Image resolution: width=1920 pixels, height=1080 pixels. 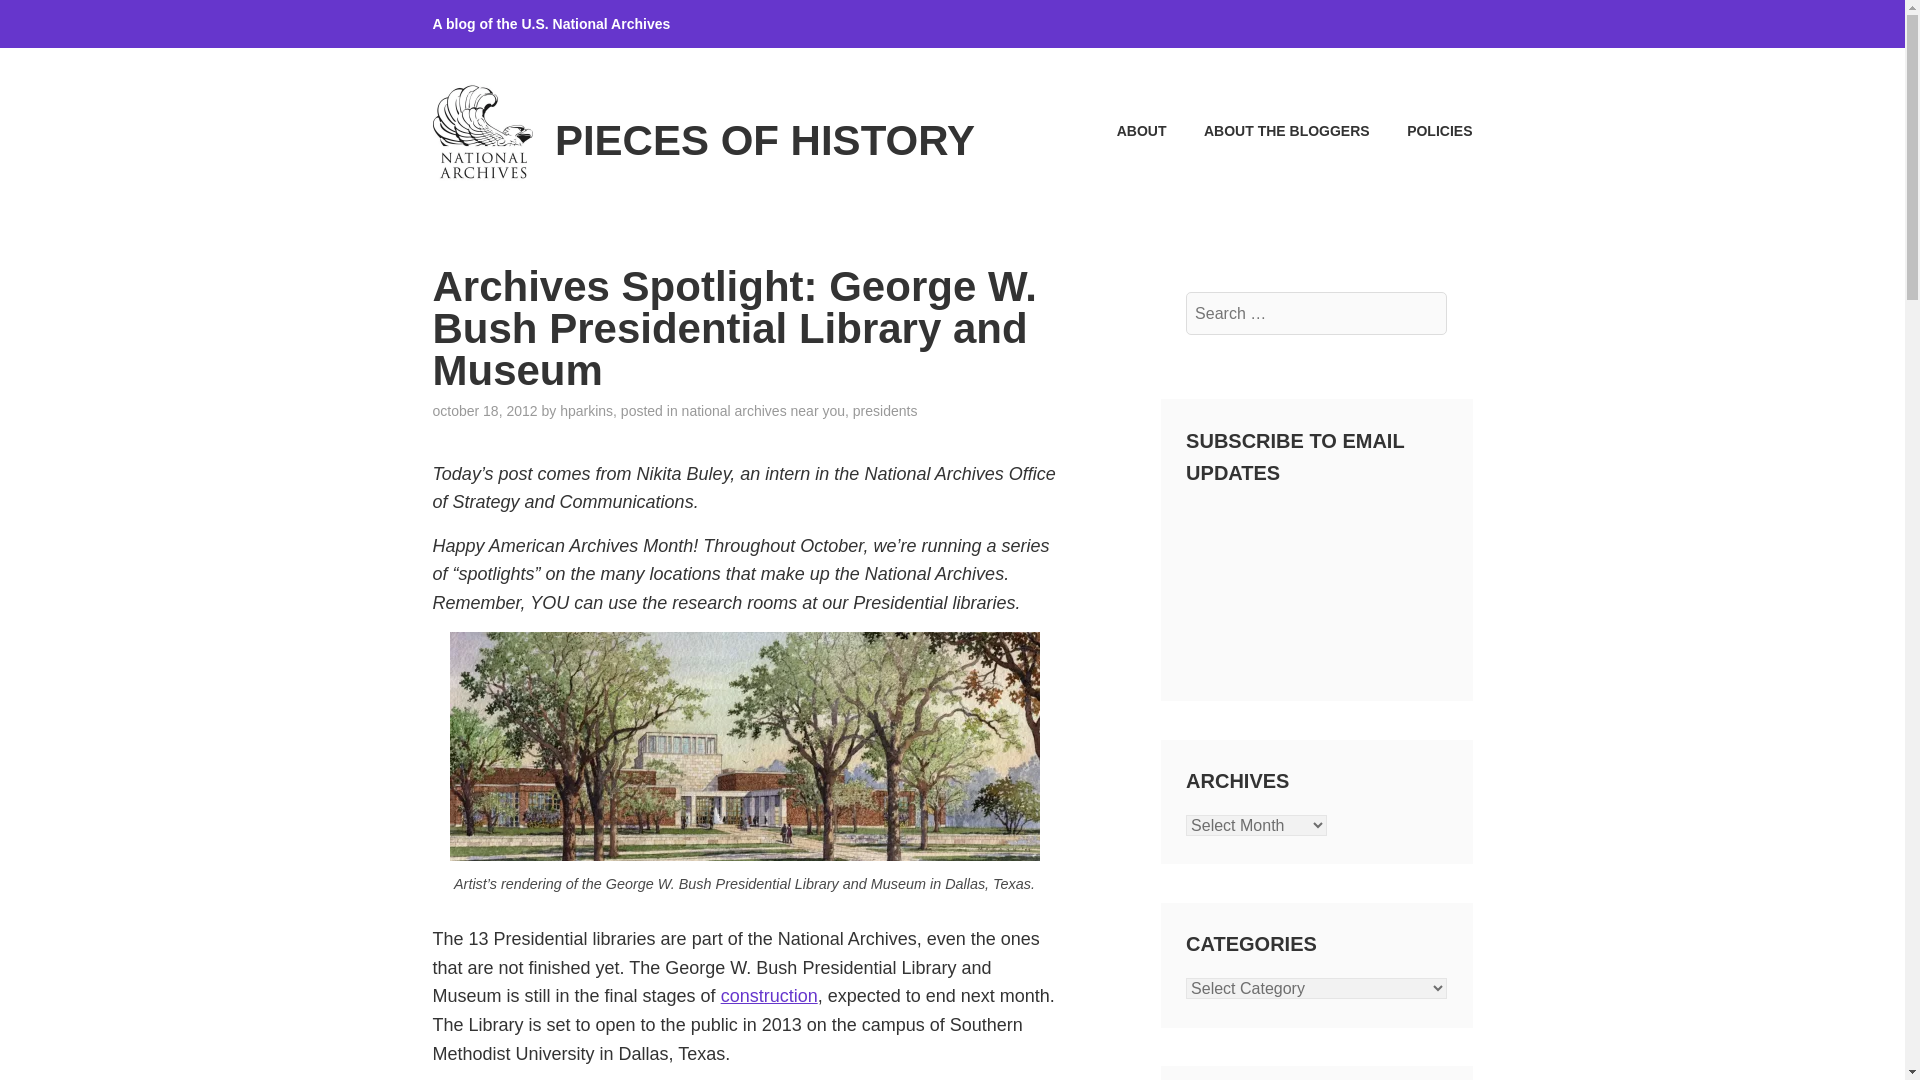 I want to click on POLICIES, so click(x=1423, y=131).